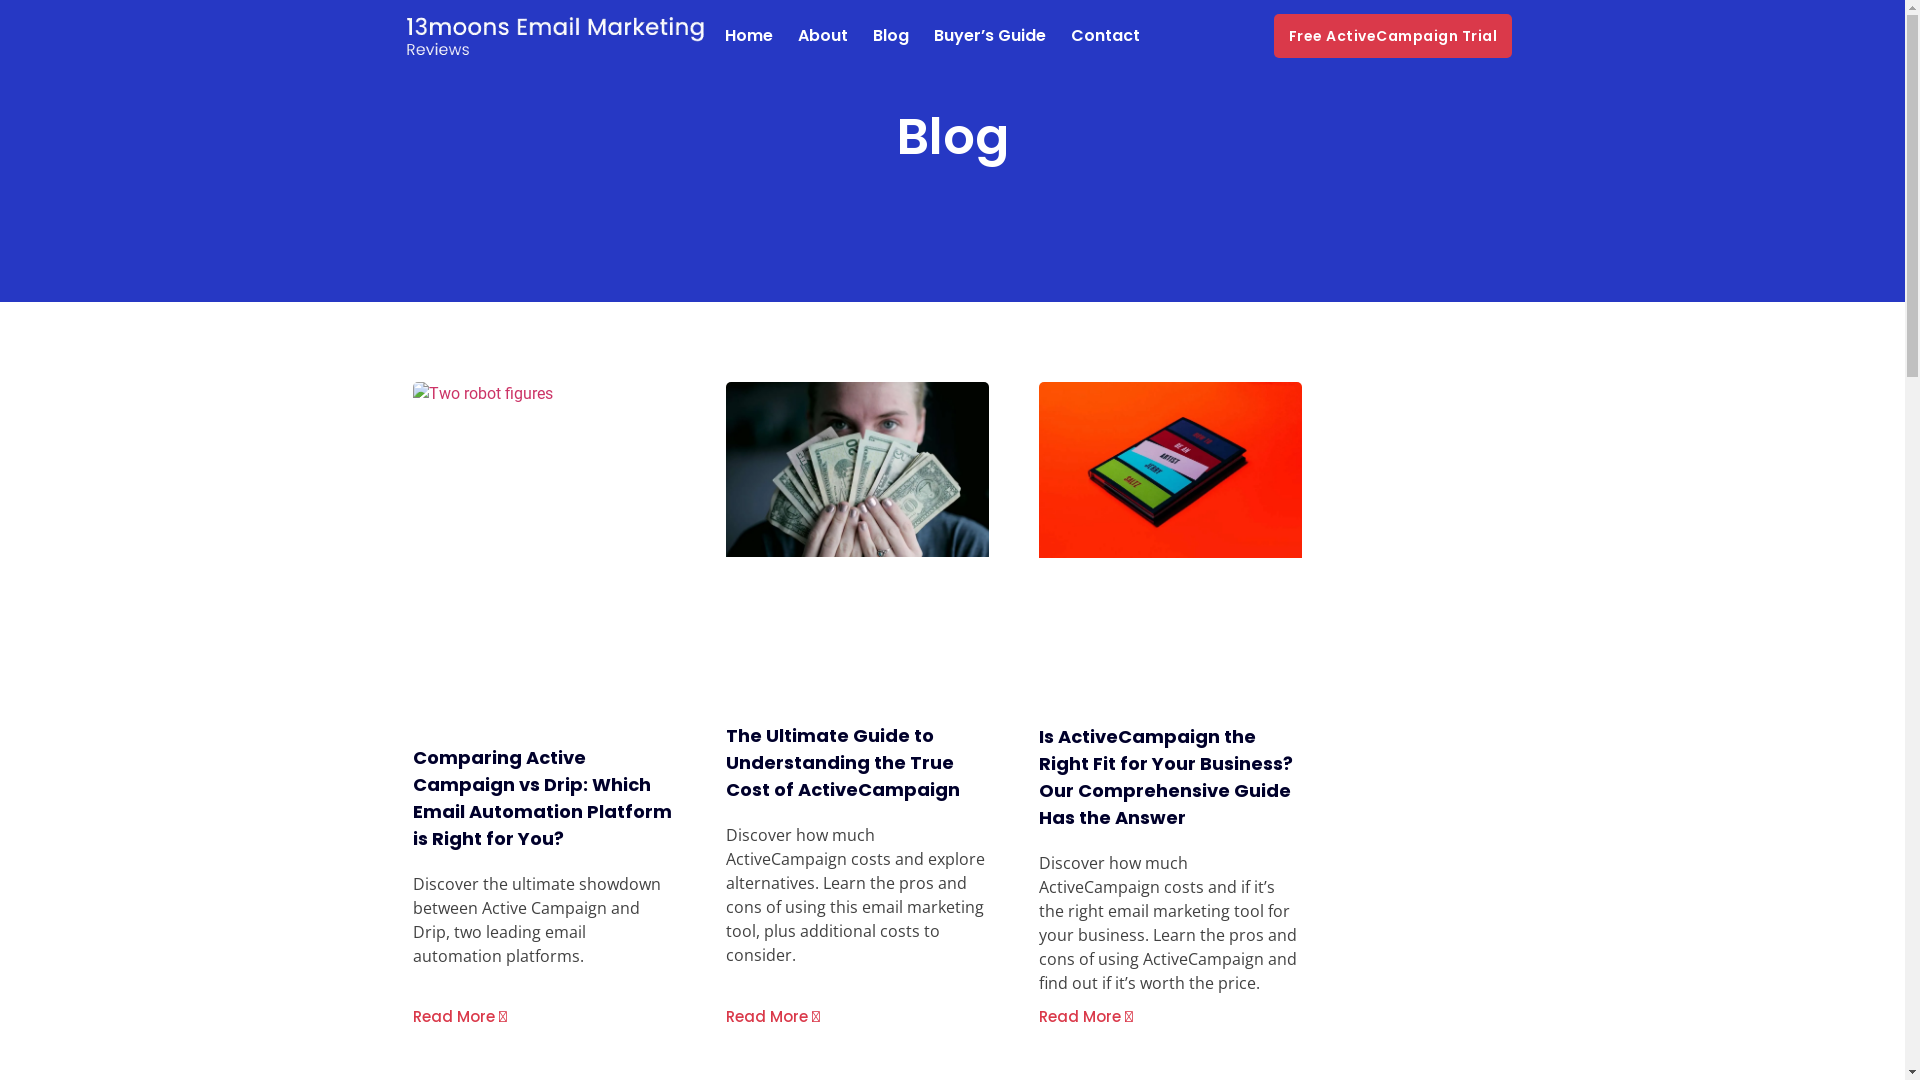  I want to click on Contact, so click(1104, 36).